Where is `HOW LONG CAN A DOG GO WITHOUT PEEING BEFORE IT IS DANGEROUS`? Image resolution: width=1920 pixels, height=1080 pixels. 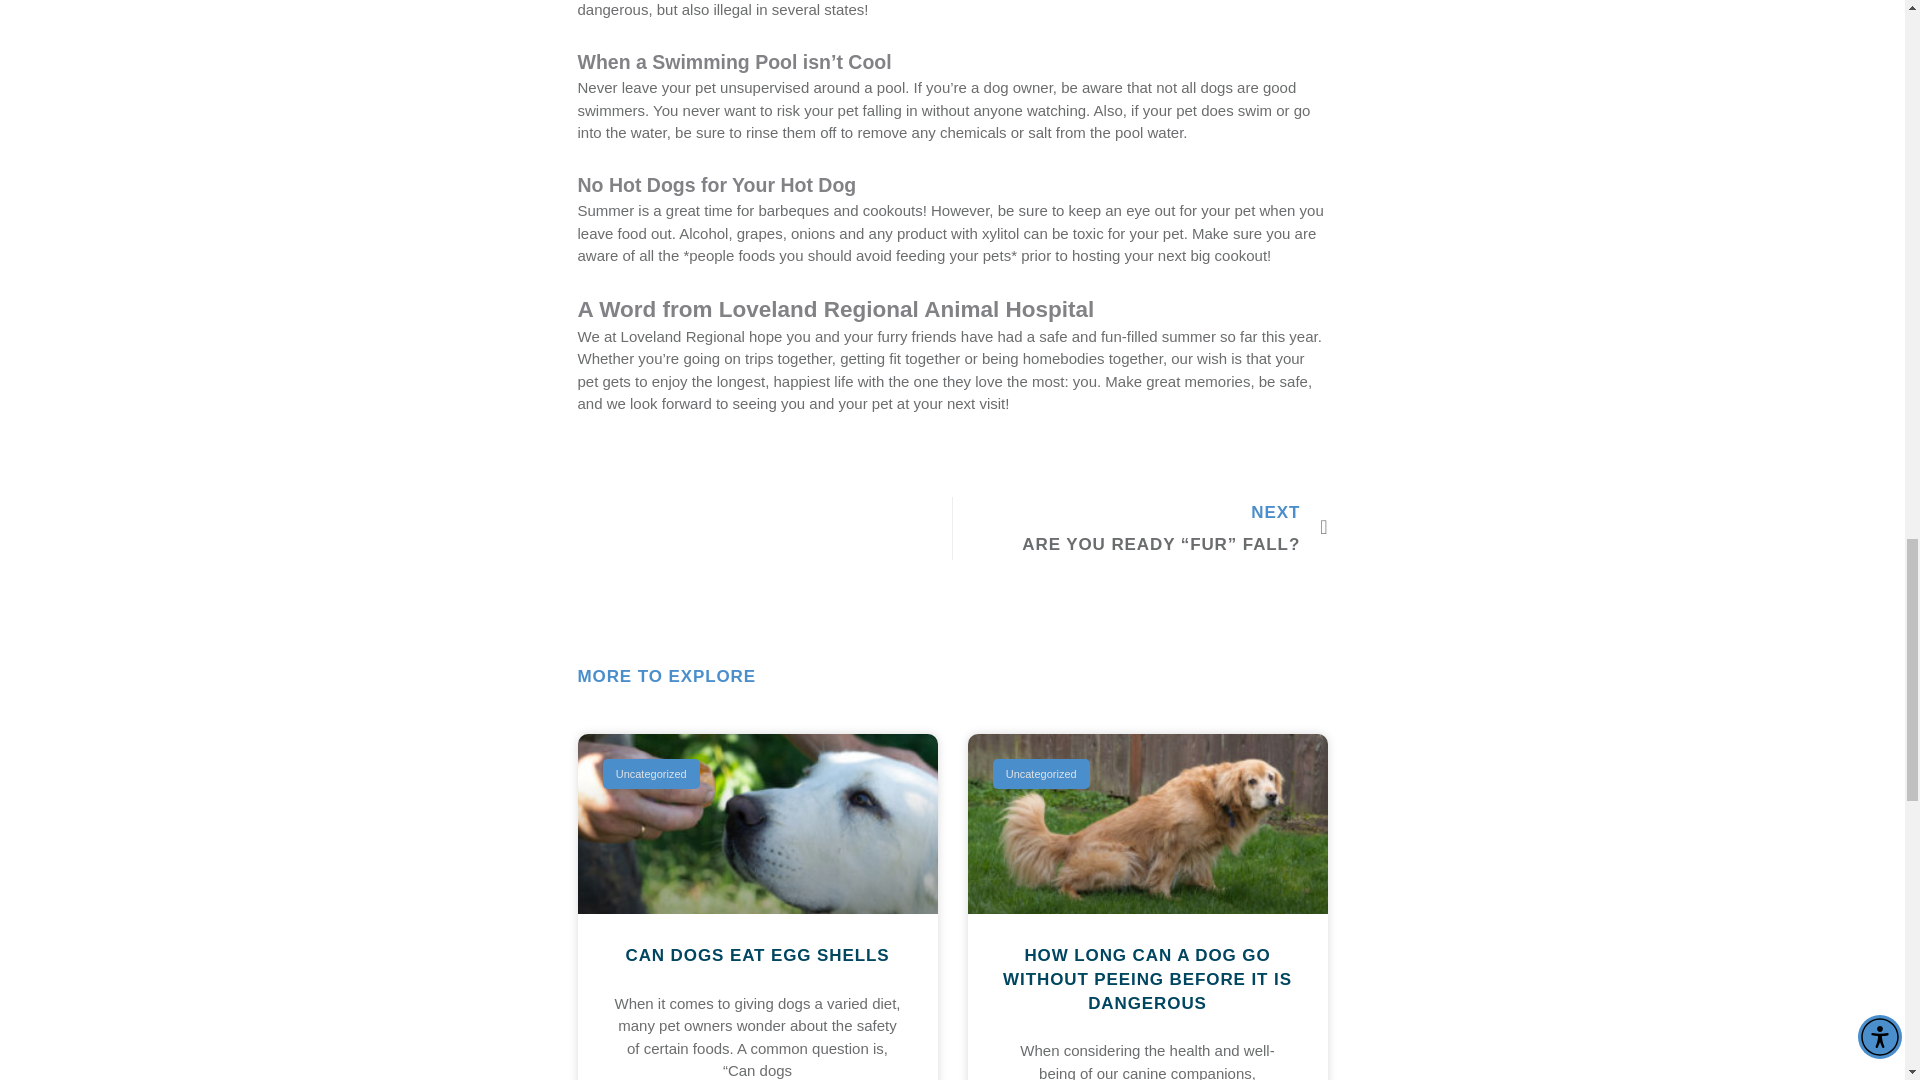
HOW LONG CAN A DOG GO WITHOUT PEEING BEFORE IT IS DANGEROUS is located at coordinates (1147, 980).